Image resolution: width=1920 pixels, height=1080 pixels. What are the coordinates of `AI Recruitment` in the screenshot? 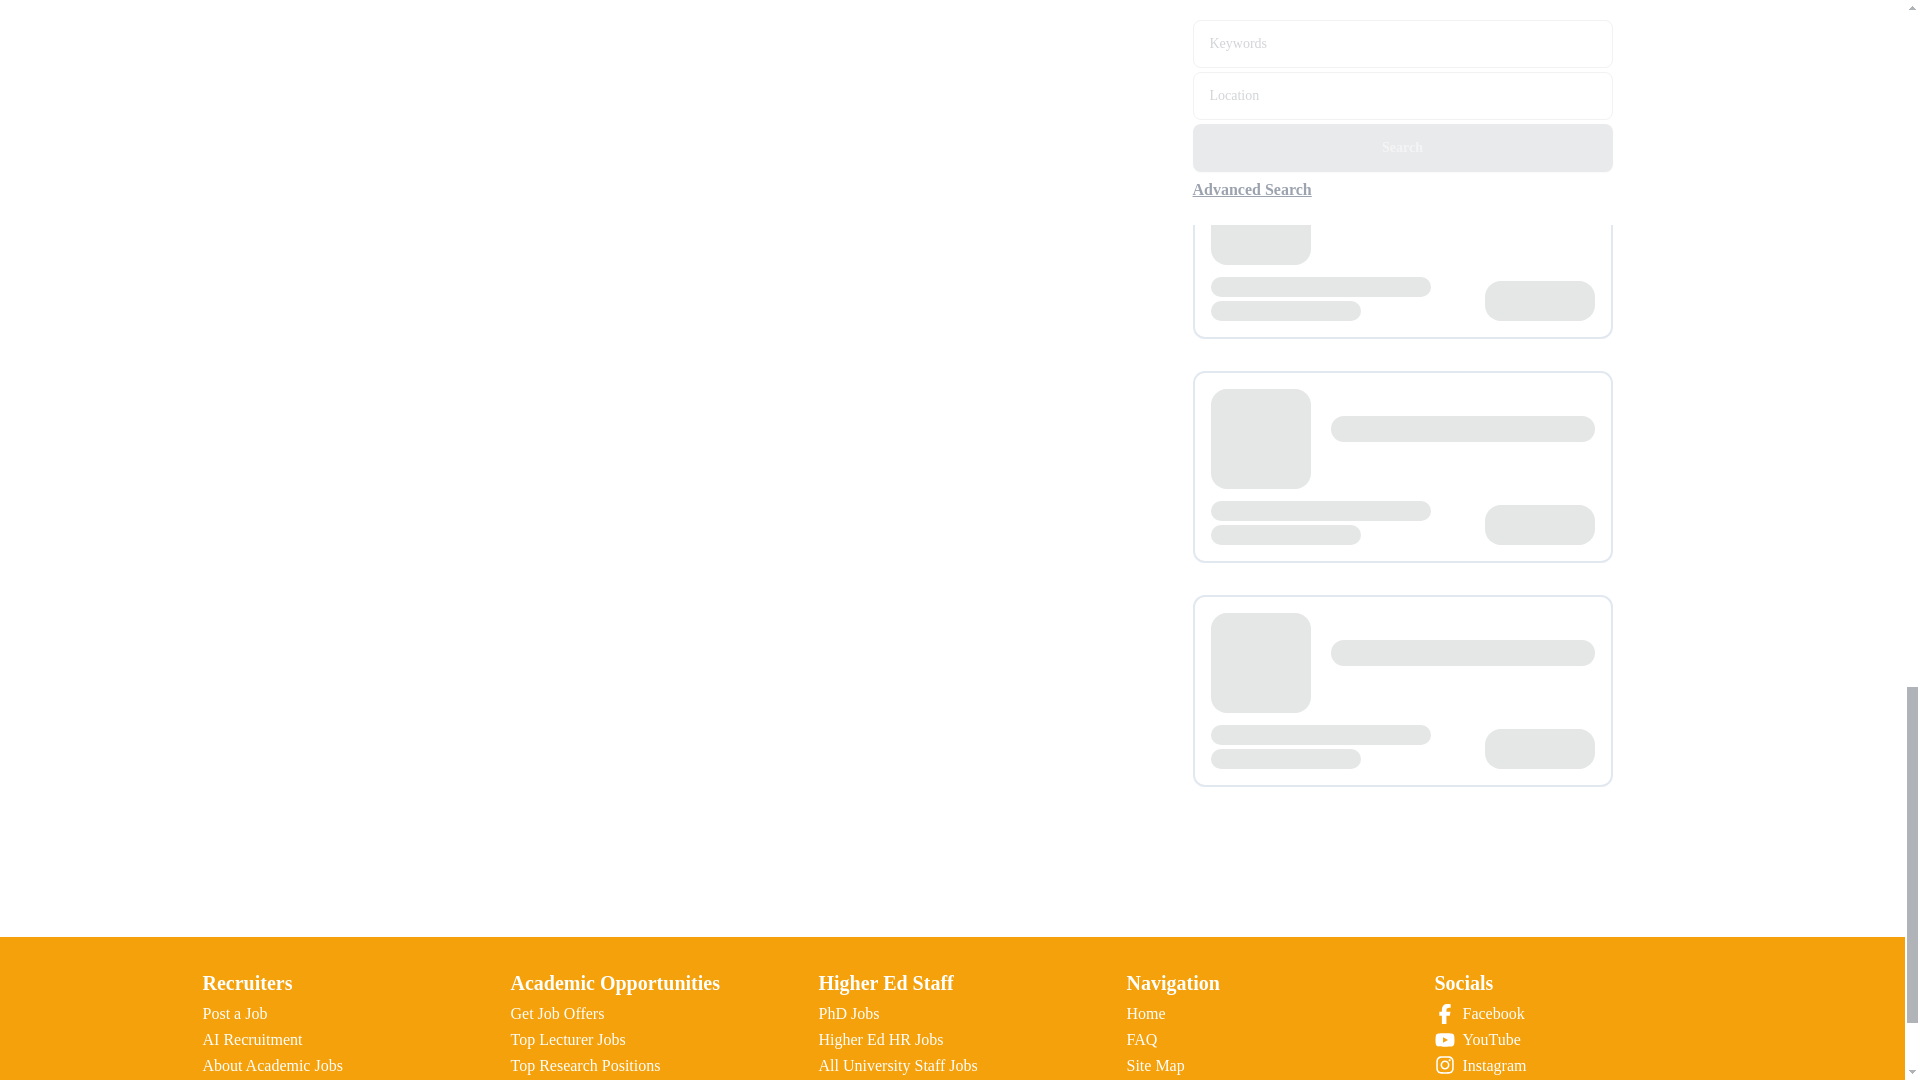 It's located at (251, 1039).